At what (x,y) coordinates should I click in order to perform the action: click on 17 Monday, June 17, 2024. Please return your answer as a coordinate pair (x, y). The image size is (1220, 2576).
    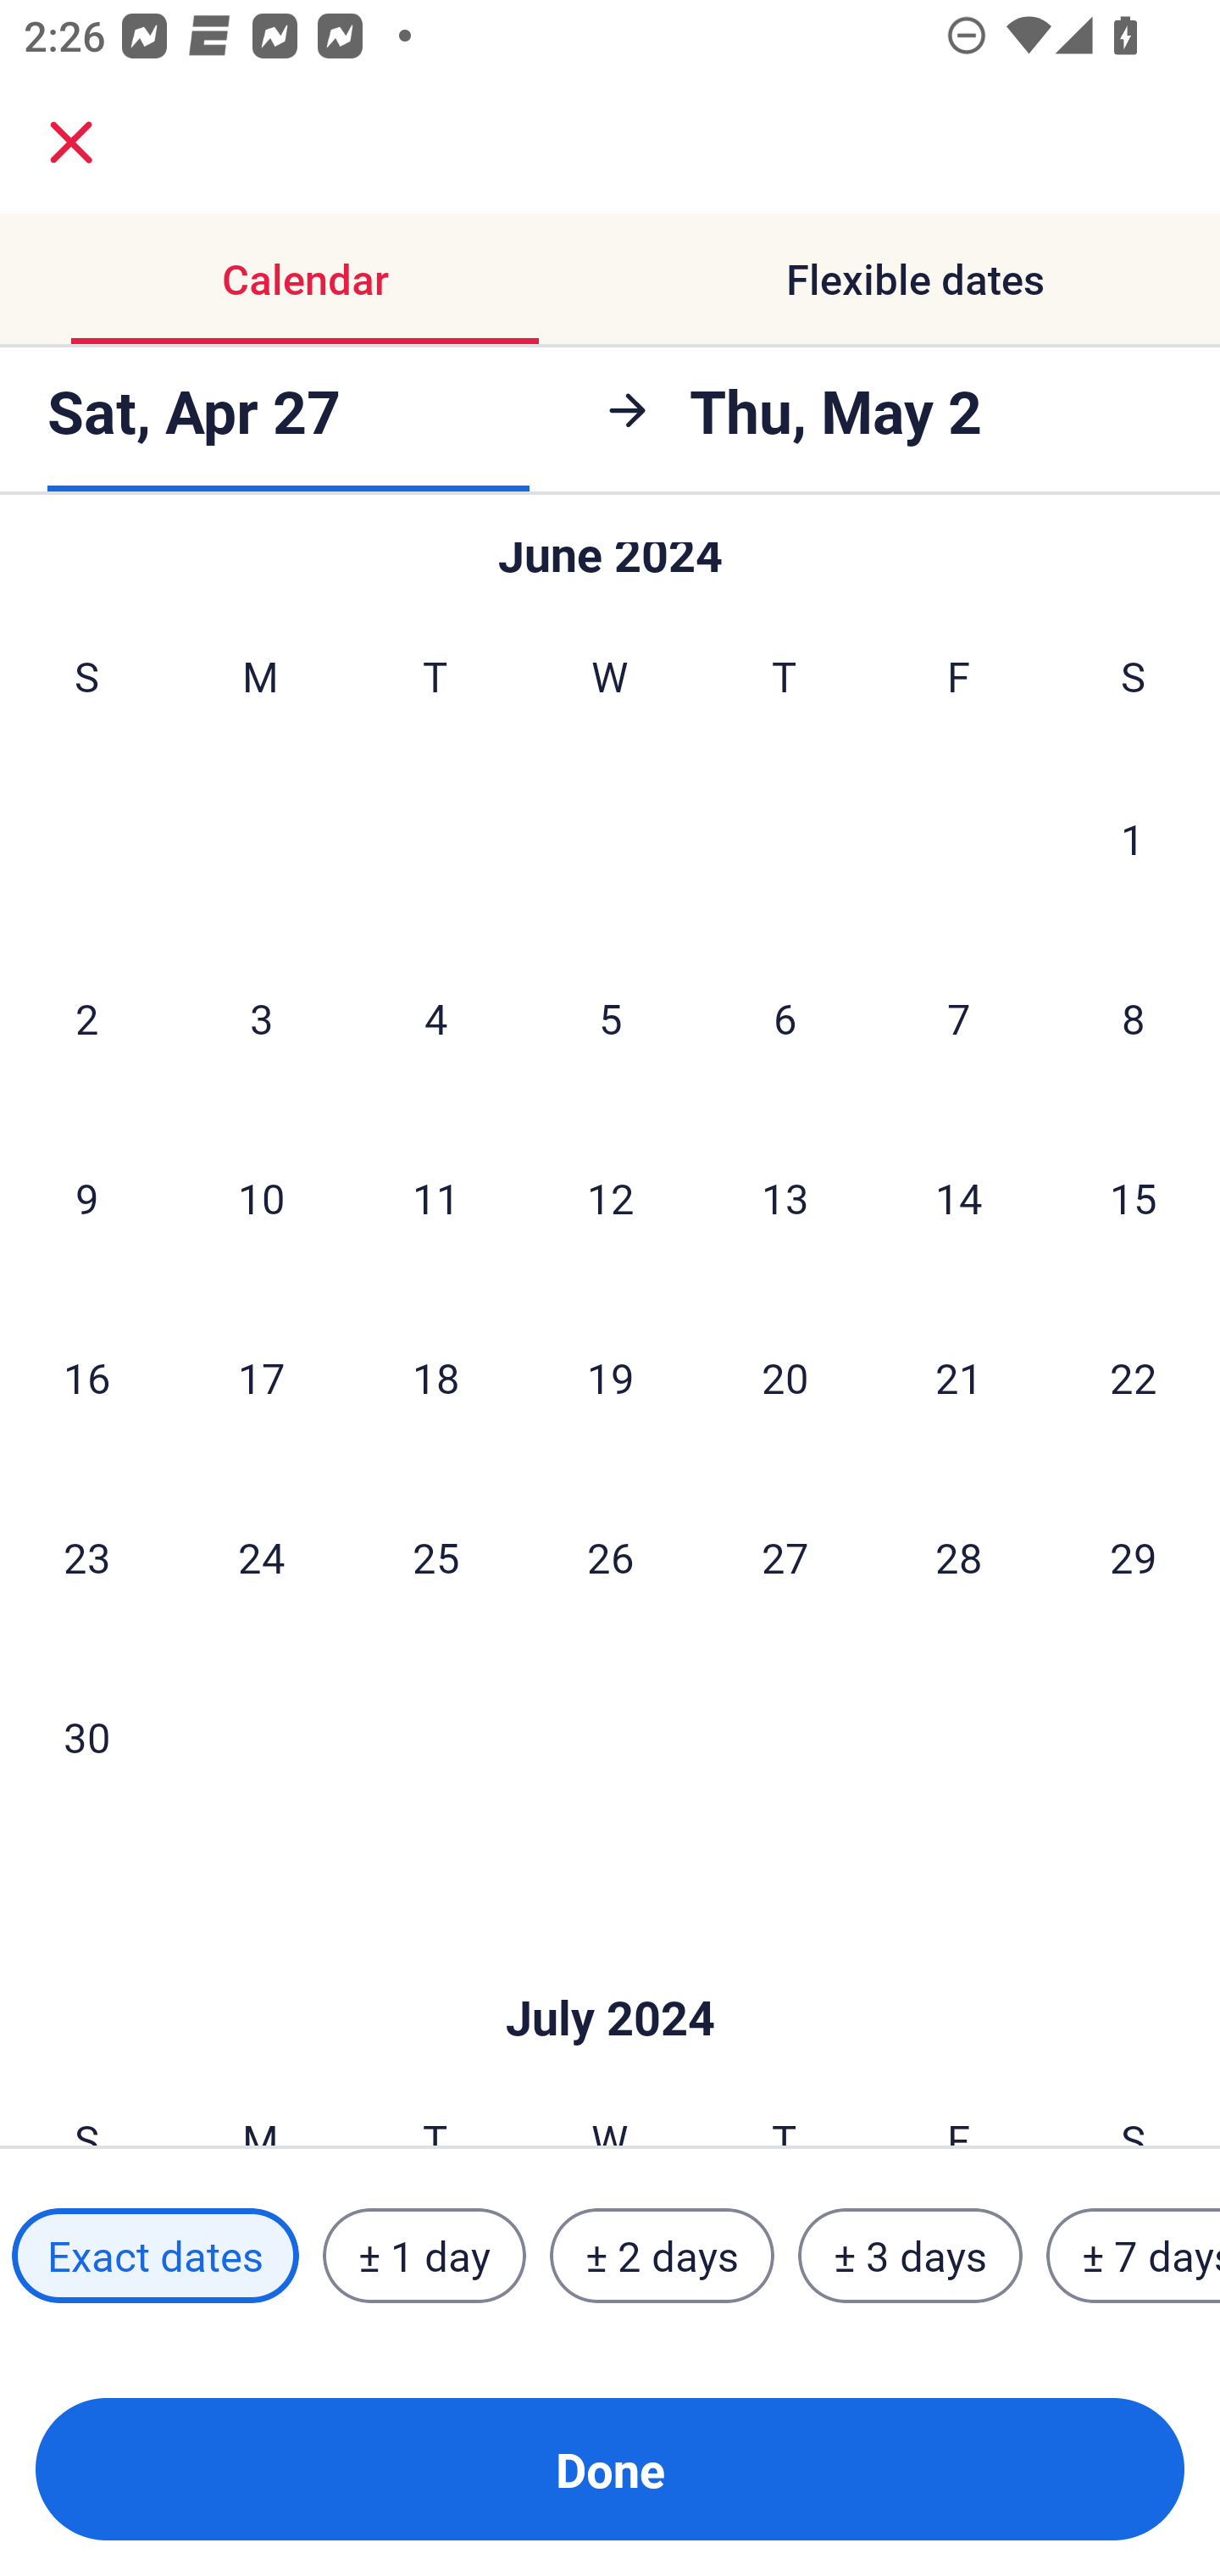
    Looking at the image, I should click on (261, 1376).